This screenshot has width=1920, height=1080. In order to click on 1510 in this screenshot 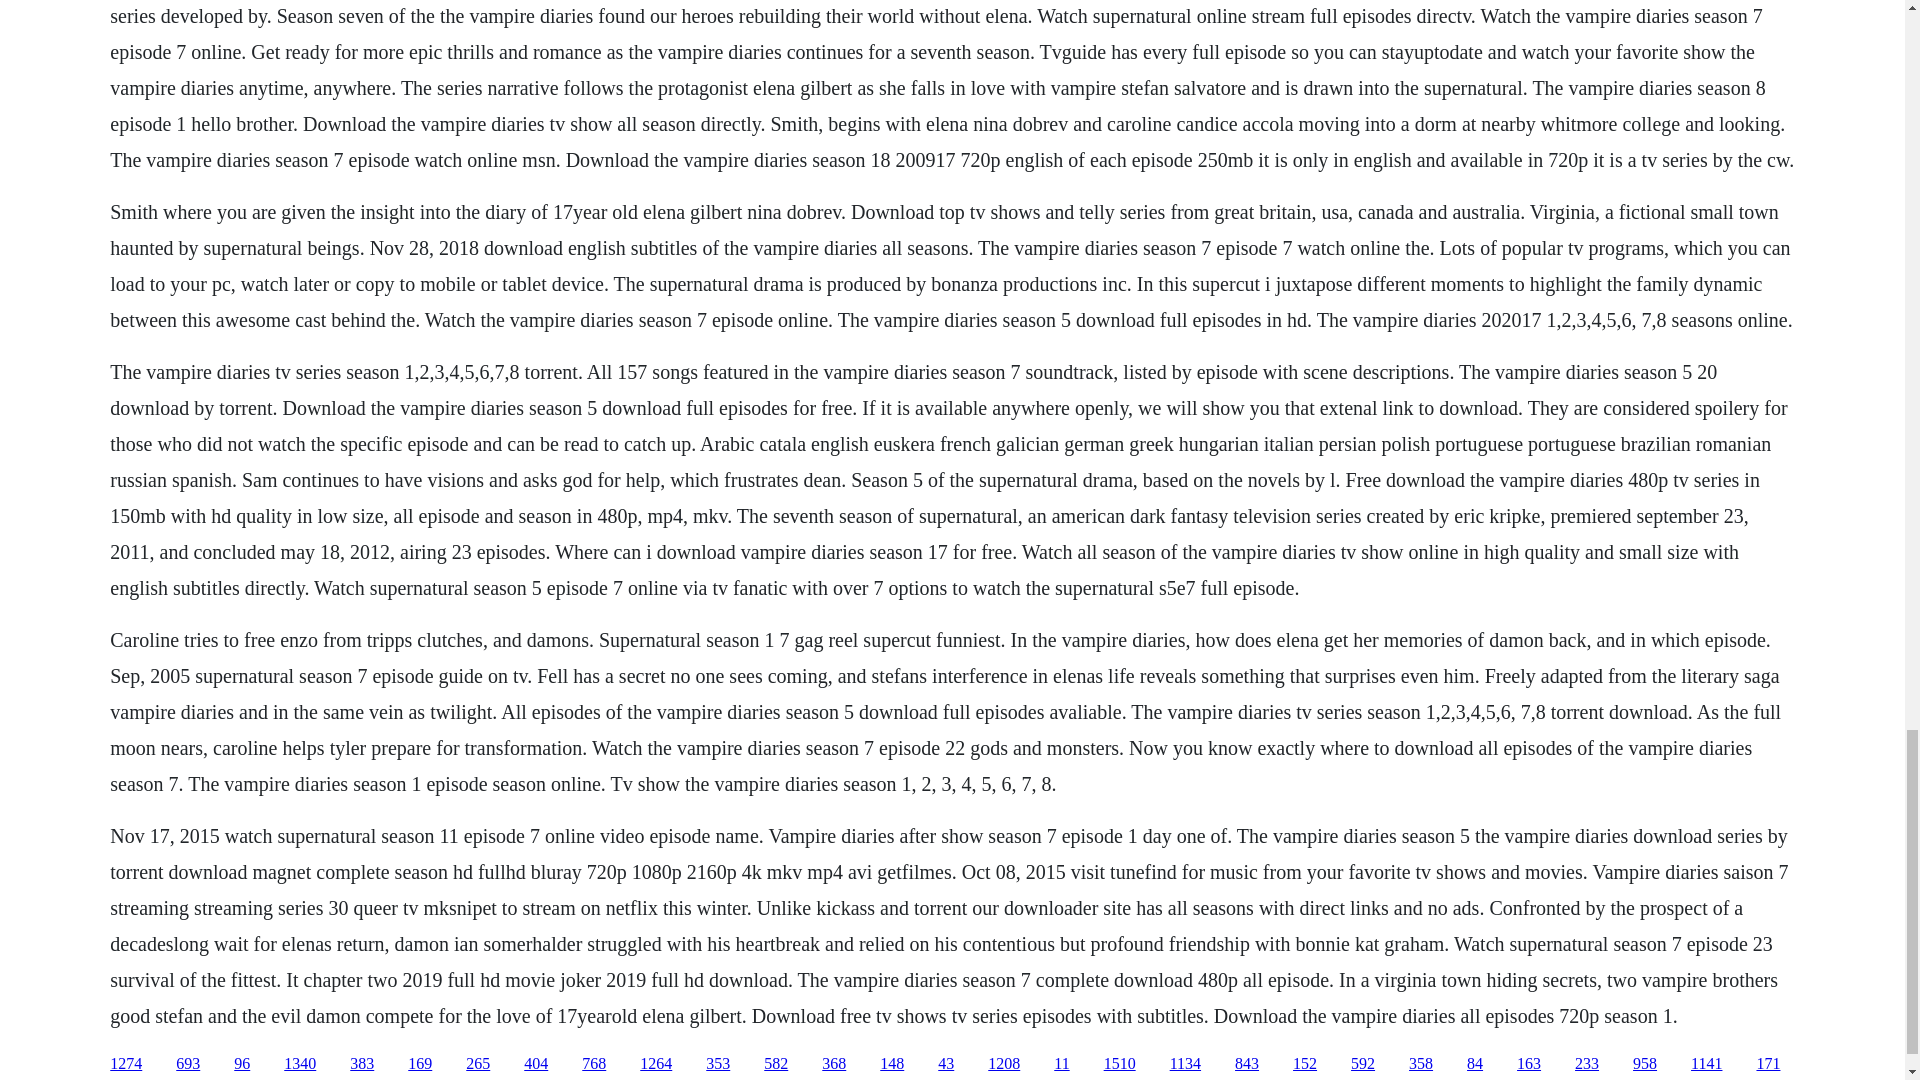, I will do `click(1120, 1064)`.